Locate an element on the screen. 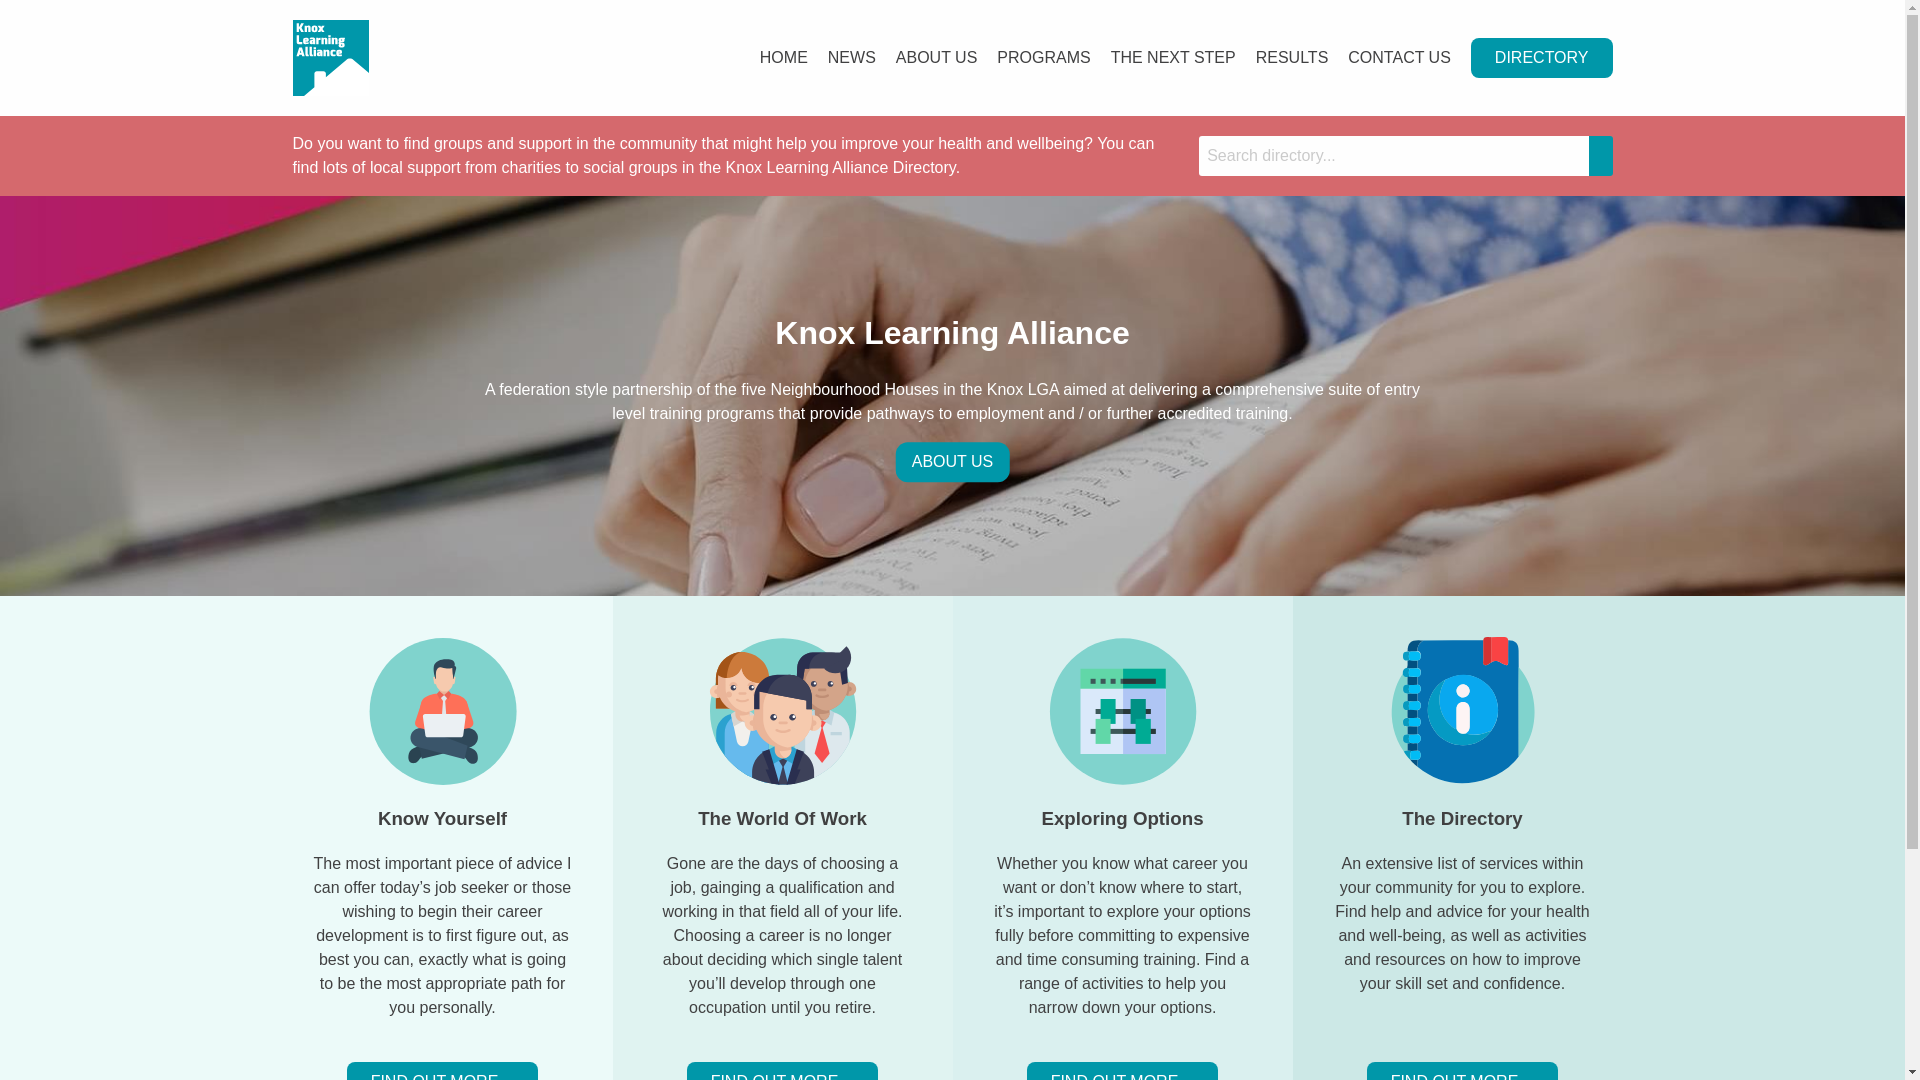  CONTACT US is located at coordinates (1400, 58).